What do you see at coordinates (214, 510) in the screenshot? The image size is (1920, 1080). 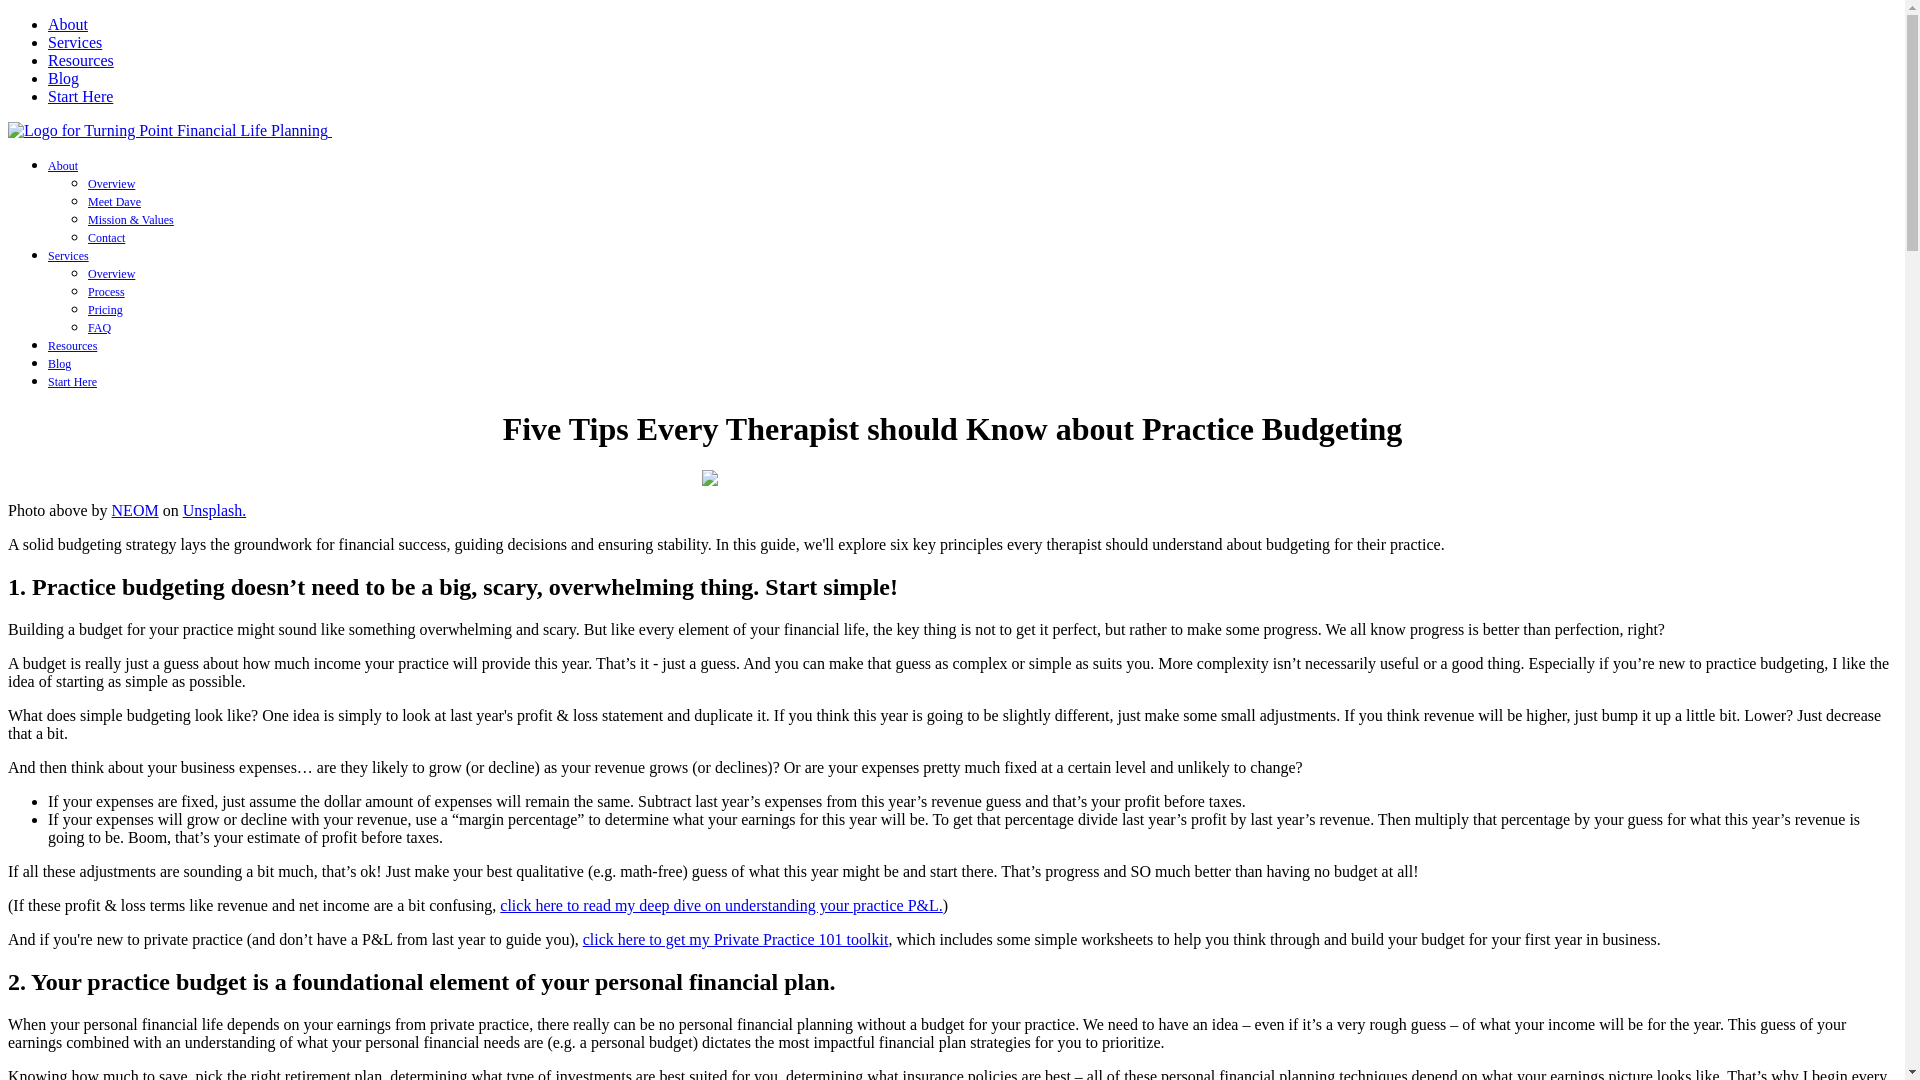 I see `Unsplash.` at bounding box center [214, 510].